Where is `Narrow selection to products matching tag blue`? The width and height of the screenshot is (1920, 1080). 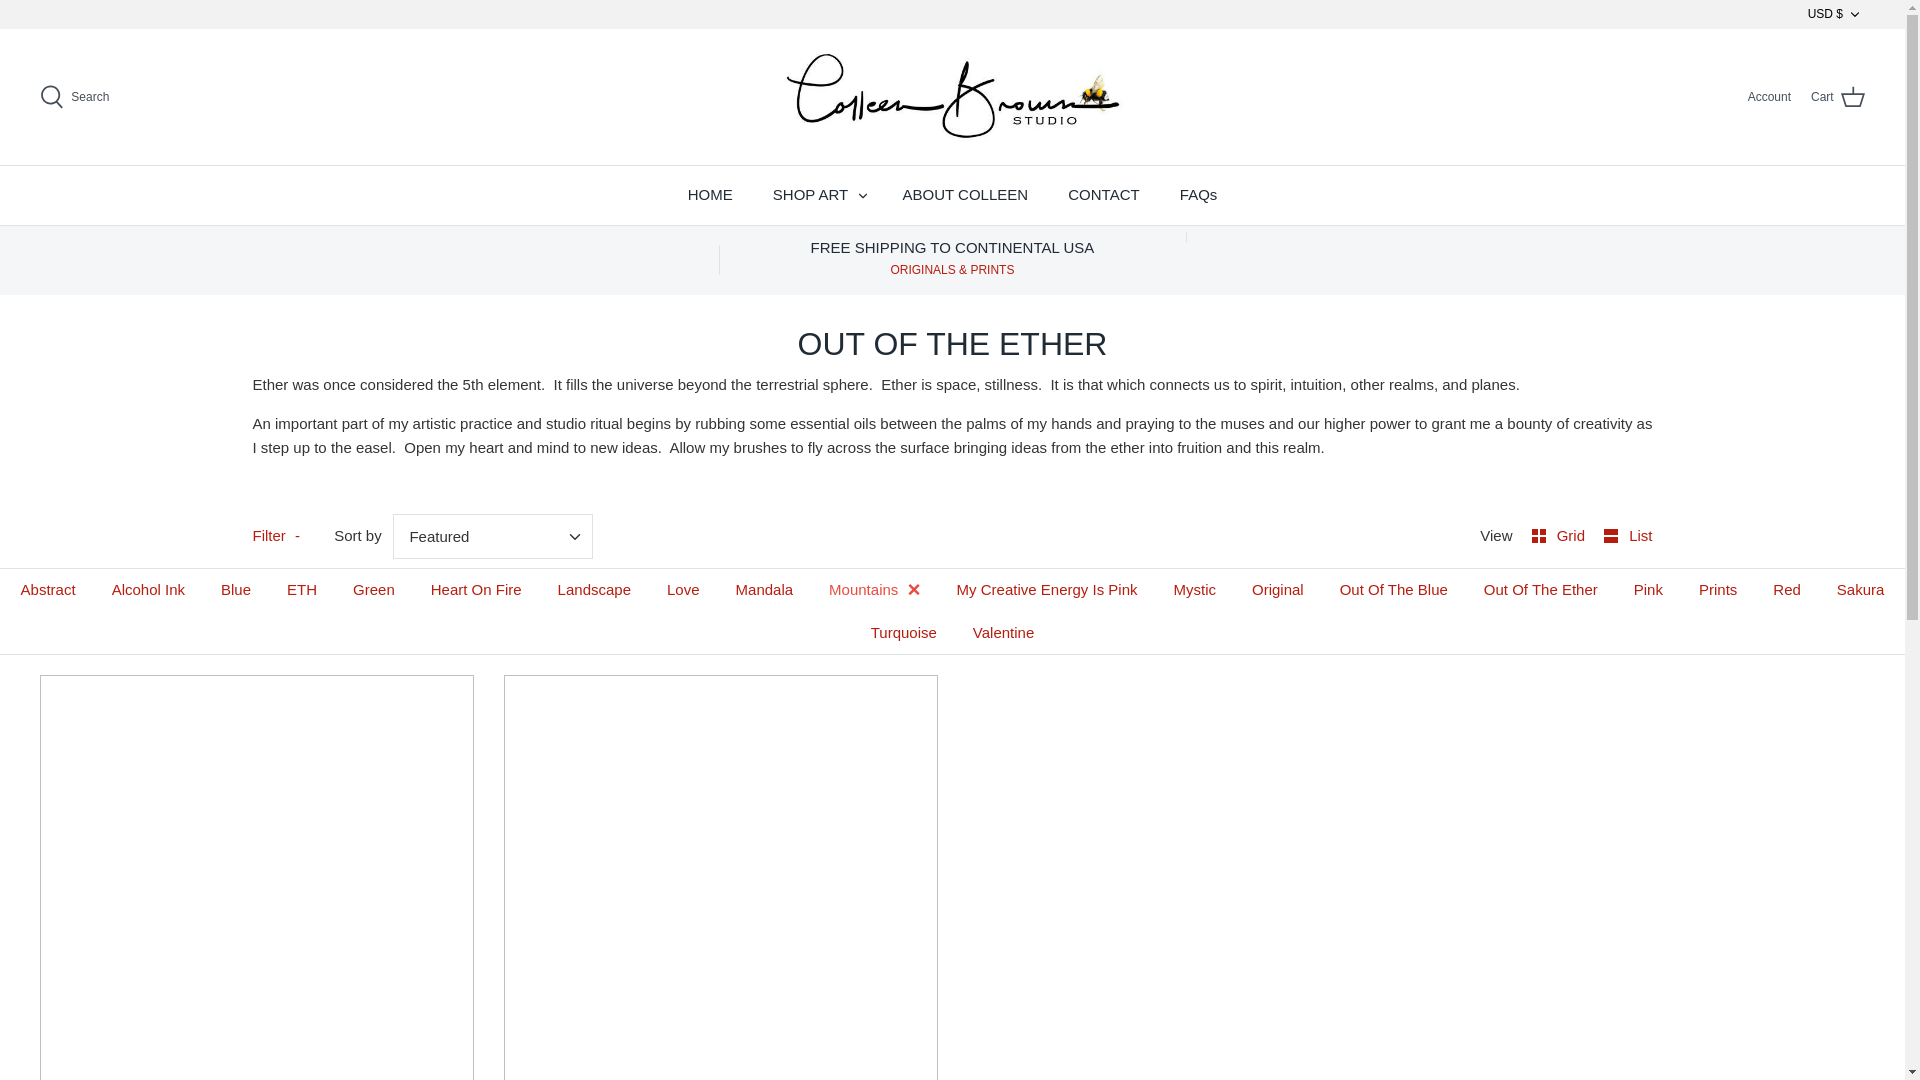 Narrow selection to products matching tag blue is located at coordinates (236, 590).